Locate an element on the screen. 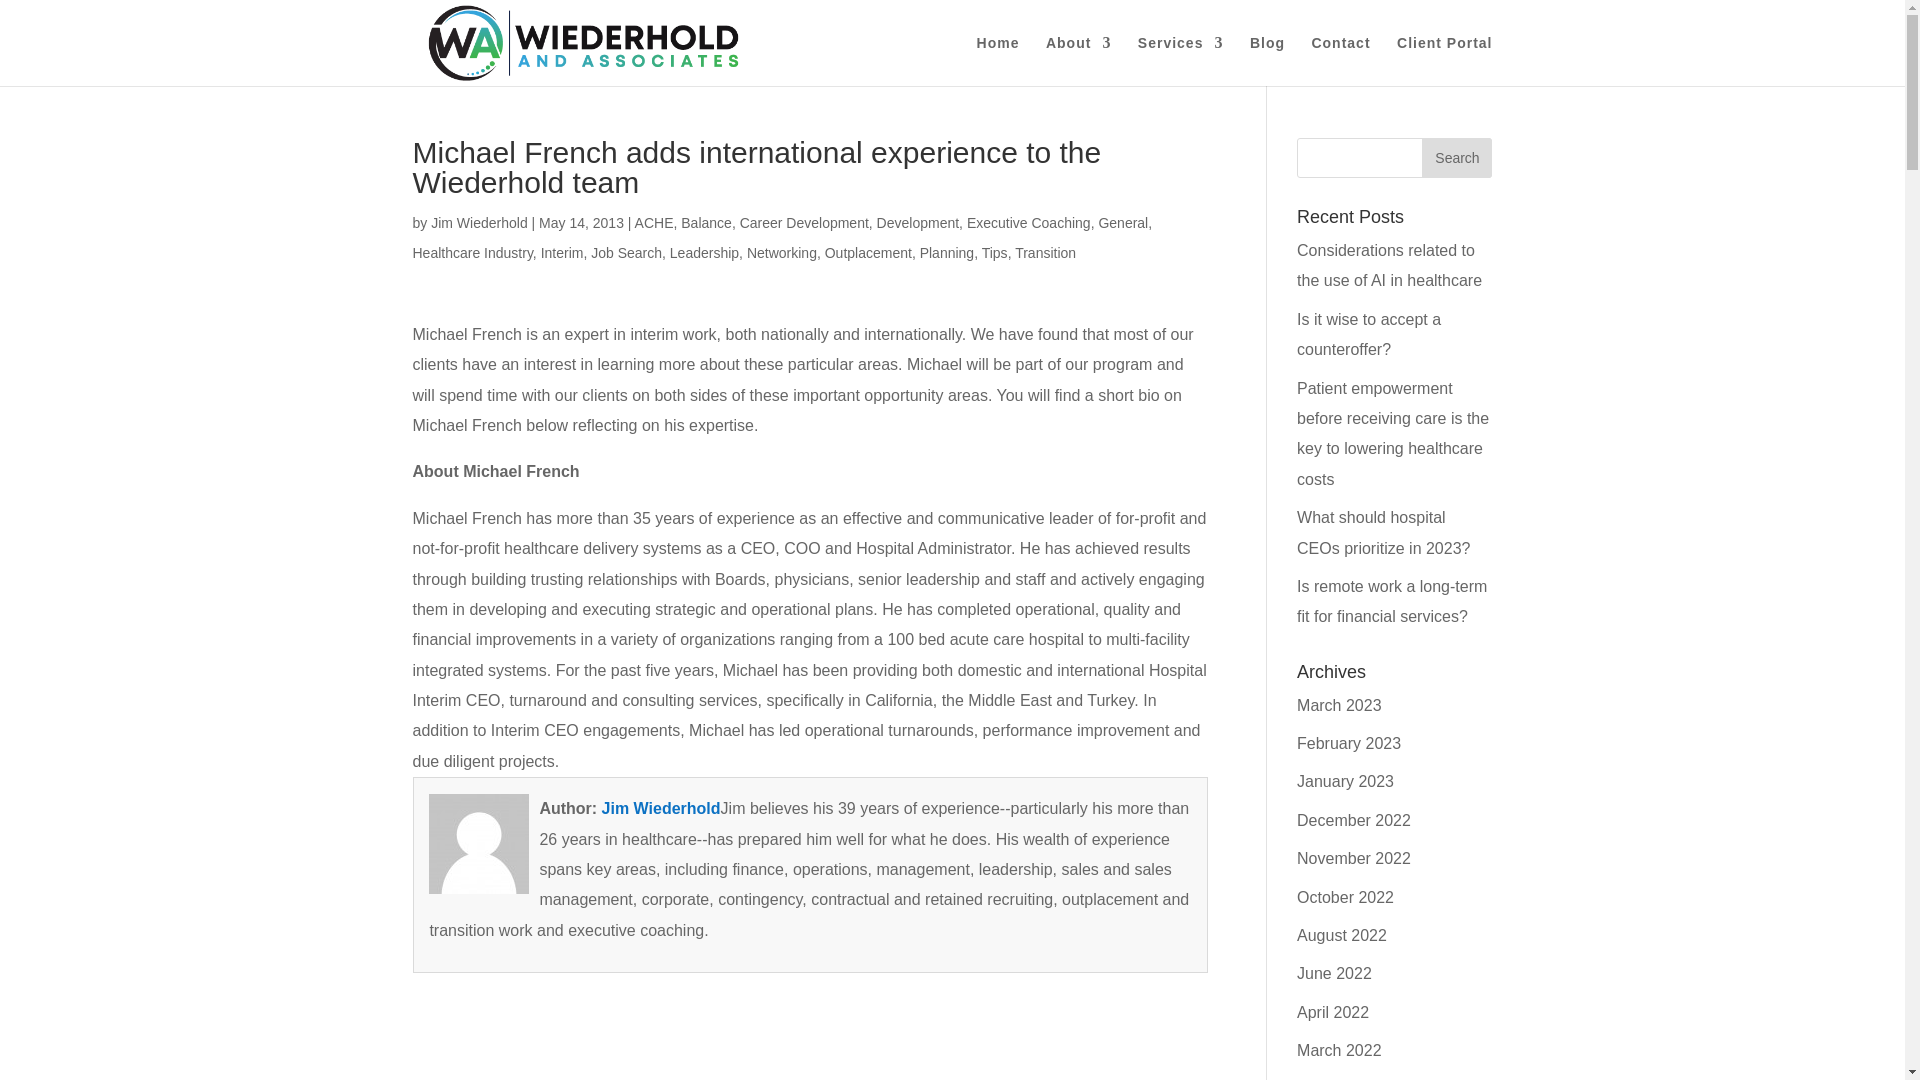 This screenshot has width=1920, height=1080. Tips is located at coordinates (994, 253).